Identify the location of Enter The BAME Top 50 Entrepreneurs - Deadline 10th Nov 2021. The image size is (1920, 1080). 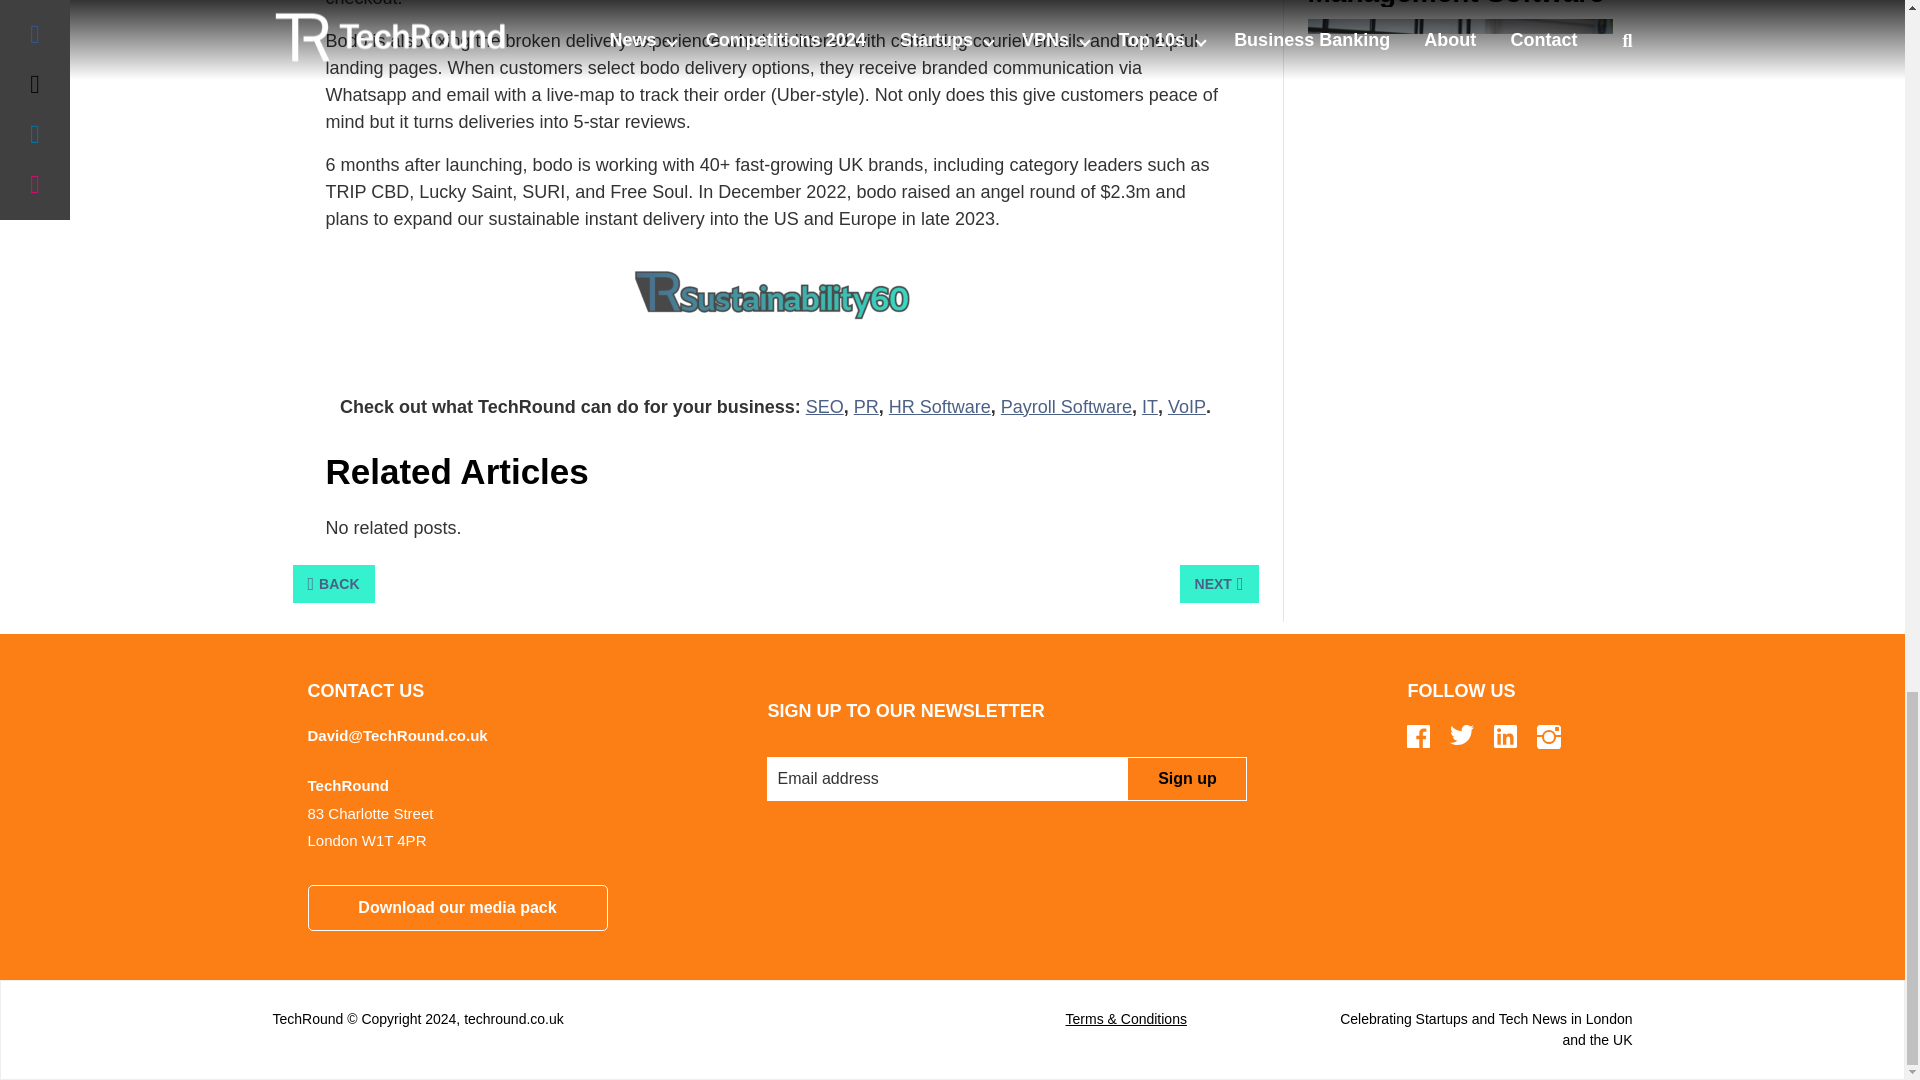
(1460, 134).